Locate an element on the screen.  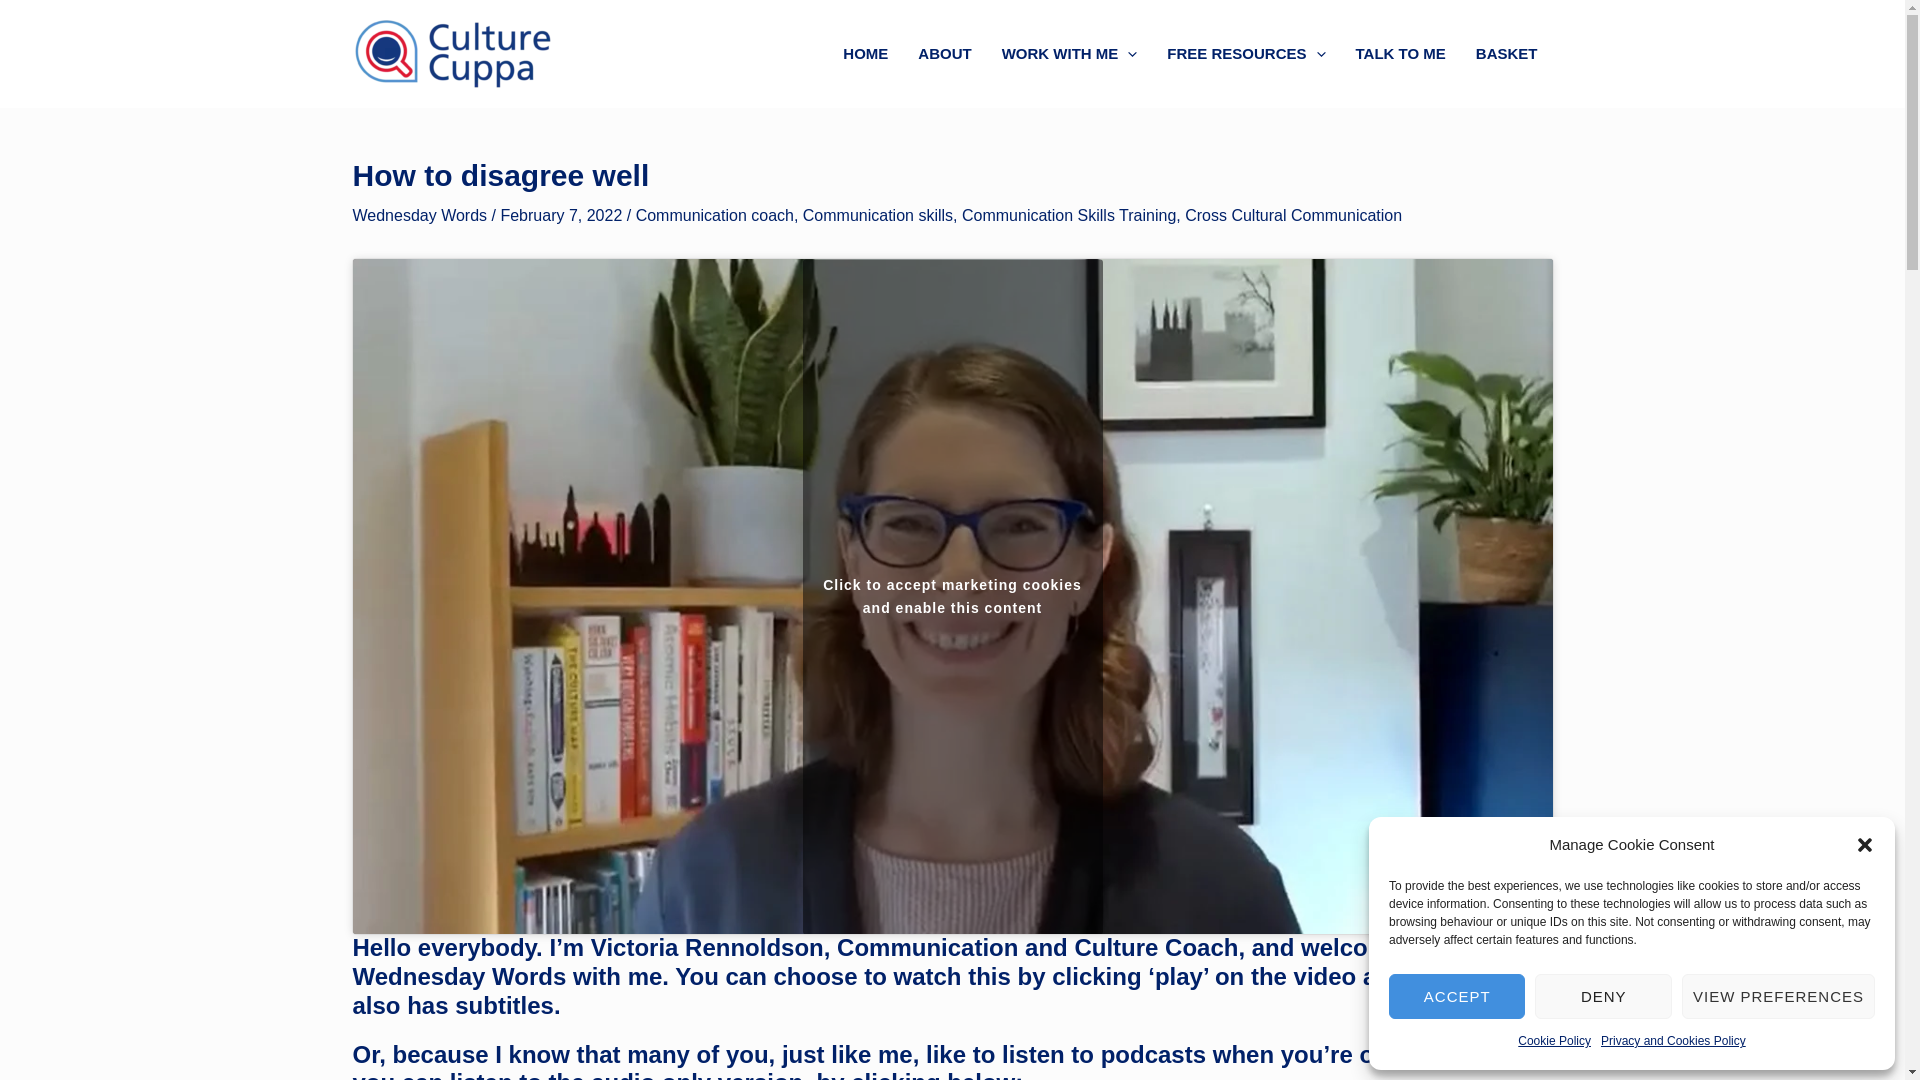
Cross Cultural Communication is located at coordinates (1292, 215).